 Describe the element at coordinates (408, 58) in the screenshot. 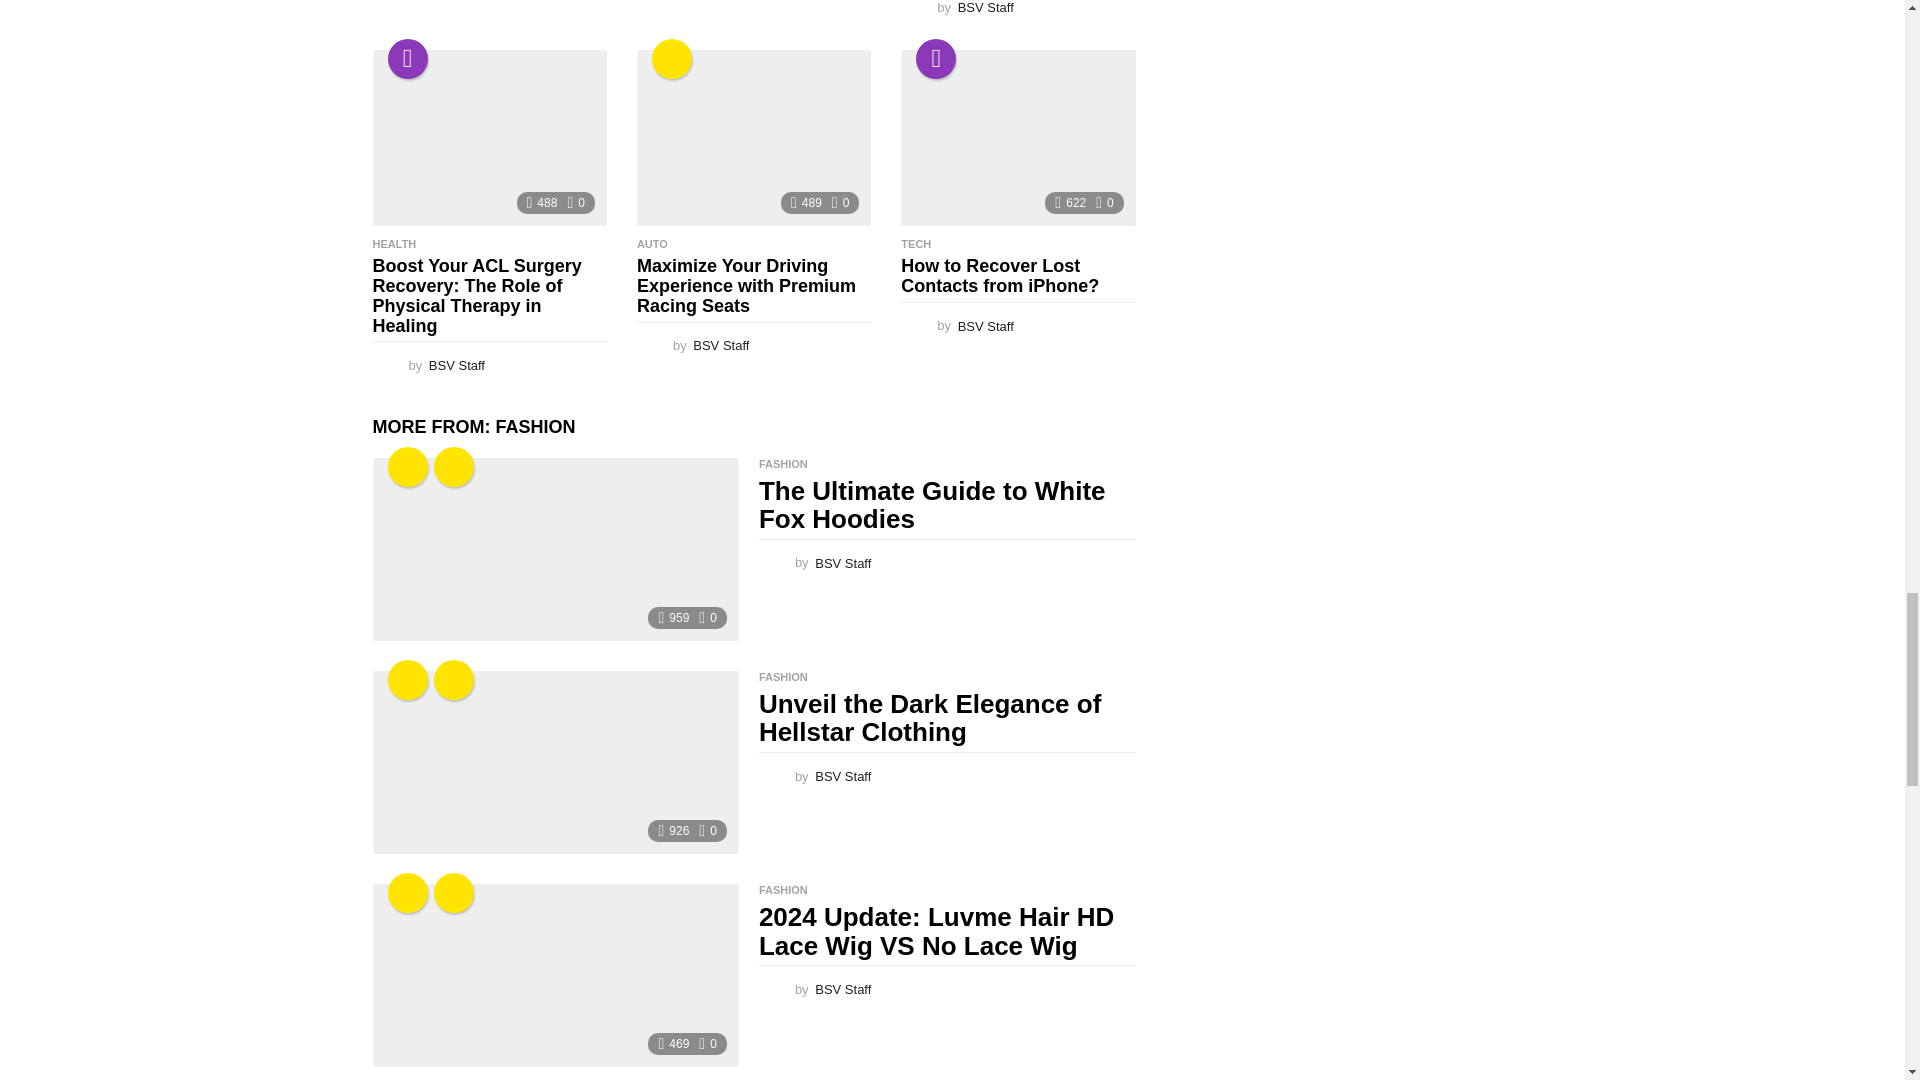

I see `Trending` at that location.